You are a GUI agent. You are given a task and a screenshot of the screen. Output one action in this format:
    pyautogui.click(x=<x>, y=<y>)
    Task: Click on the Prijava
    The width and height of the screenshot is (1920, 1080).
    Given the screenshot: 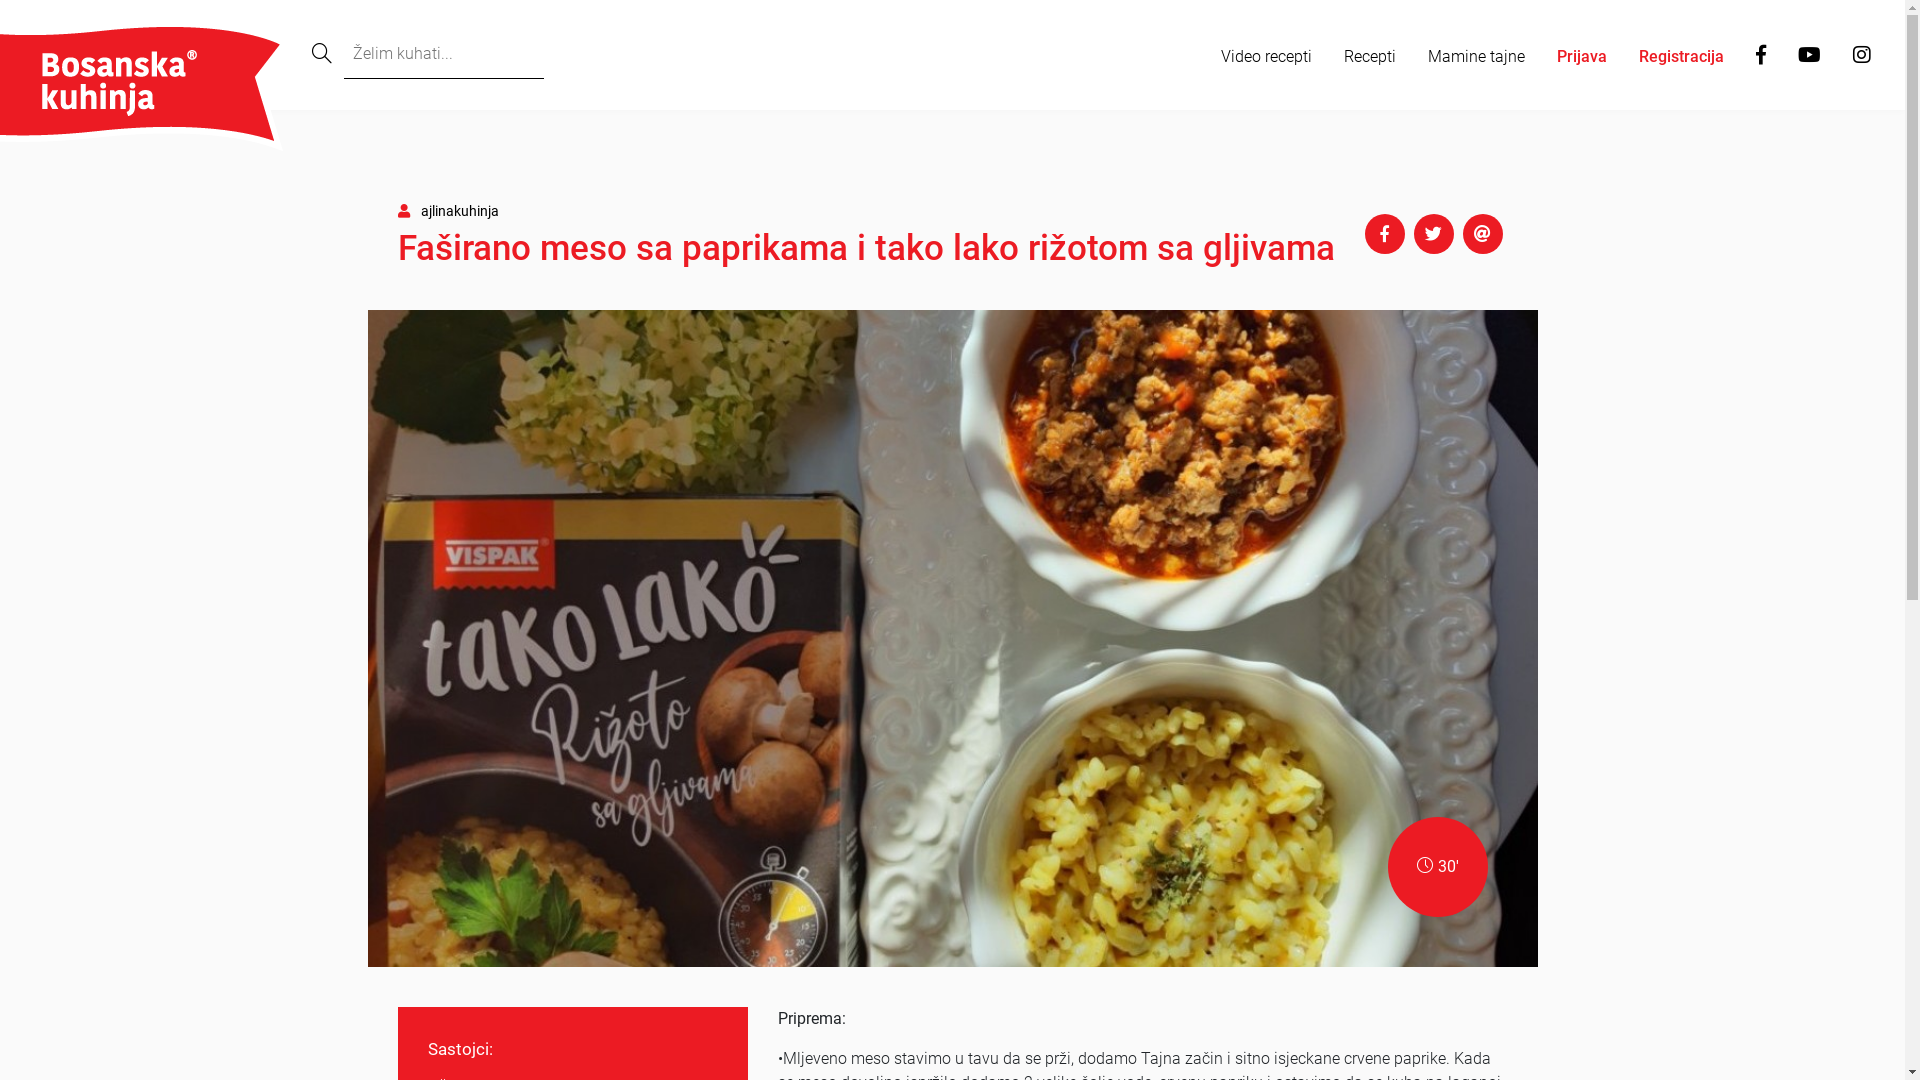 What is the action you would take?
    pyautogui.click(x=1582, y=57)
    